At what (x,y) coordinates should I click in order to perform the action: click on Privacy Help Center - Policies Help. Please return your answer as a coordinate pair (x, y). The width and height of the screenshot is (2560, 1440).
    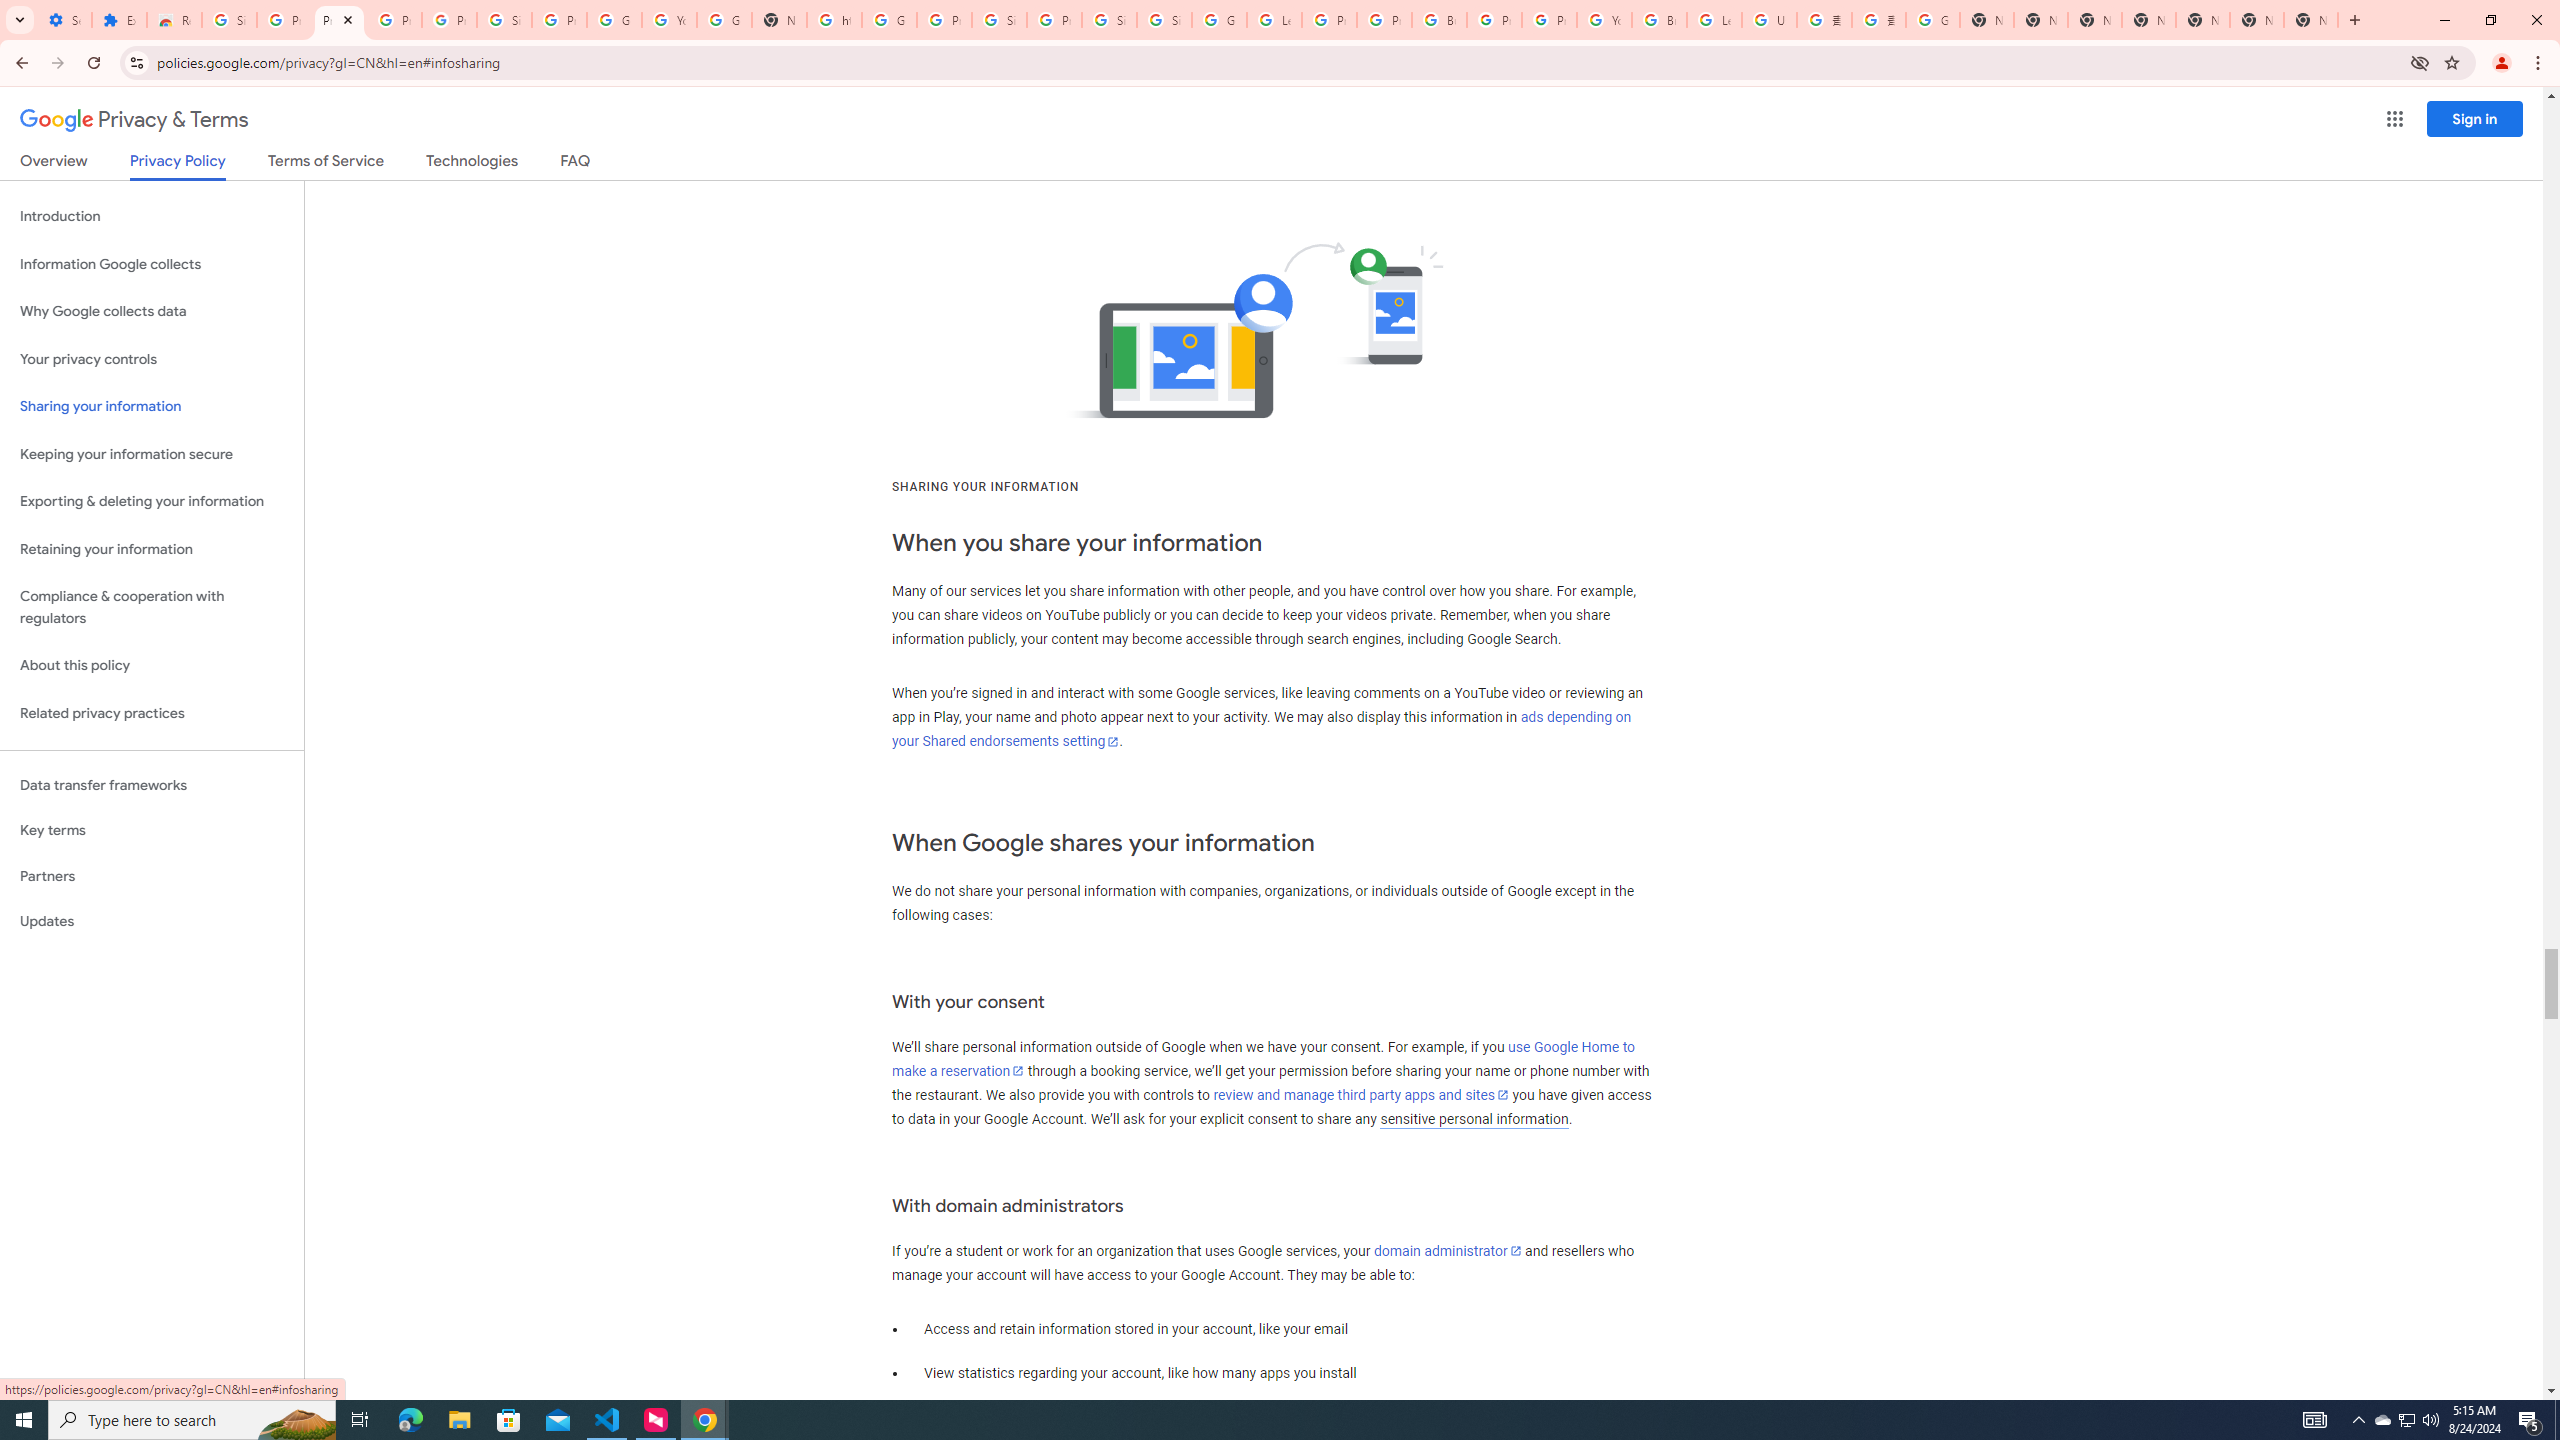
    Looking at the image, I should click on (1330, 20).